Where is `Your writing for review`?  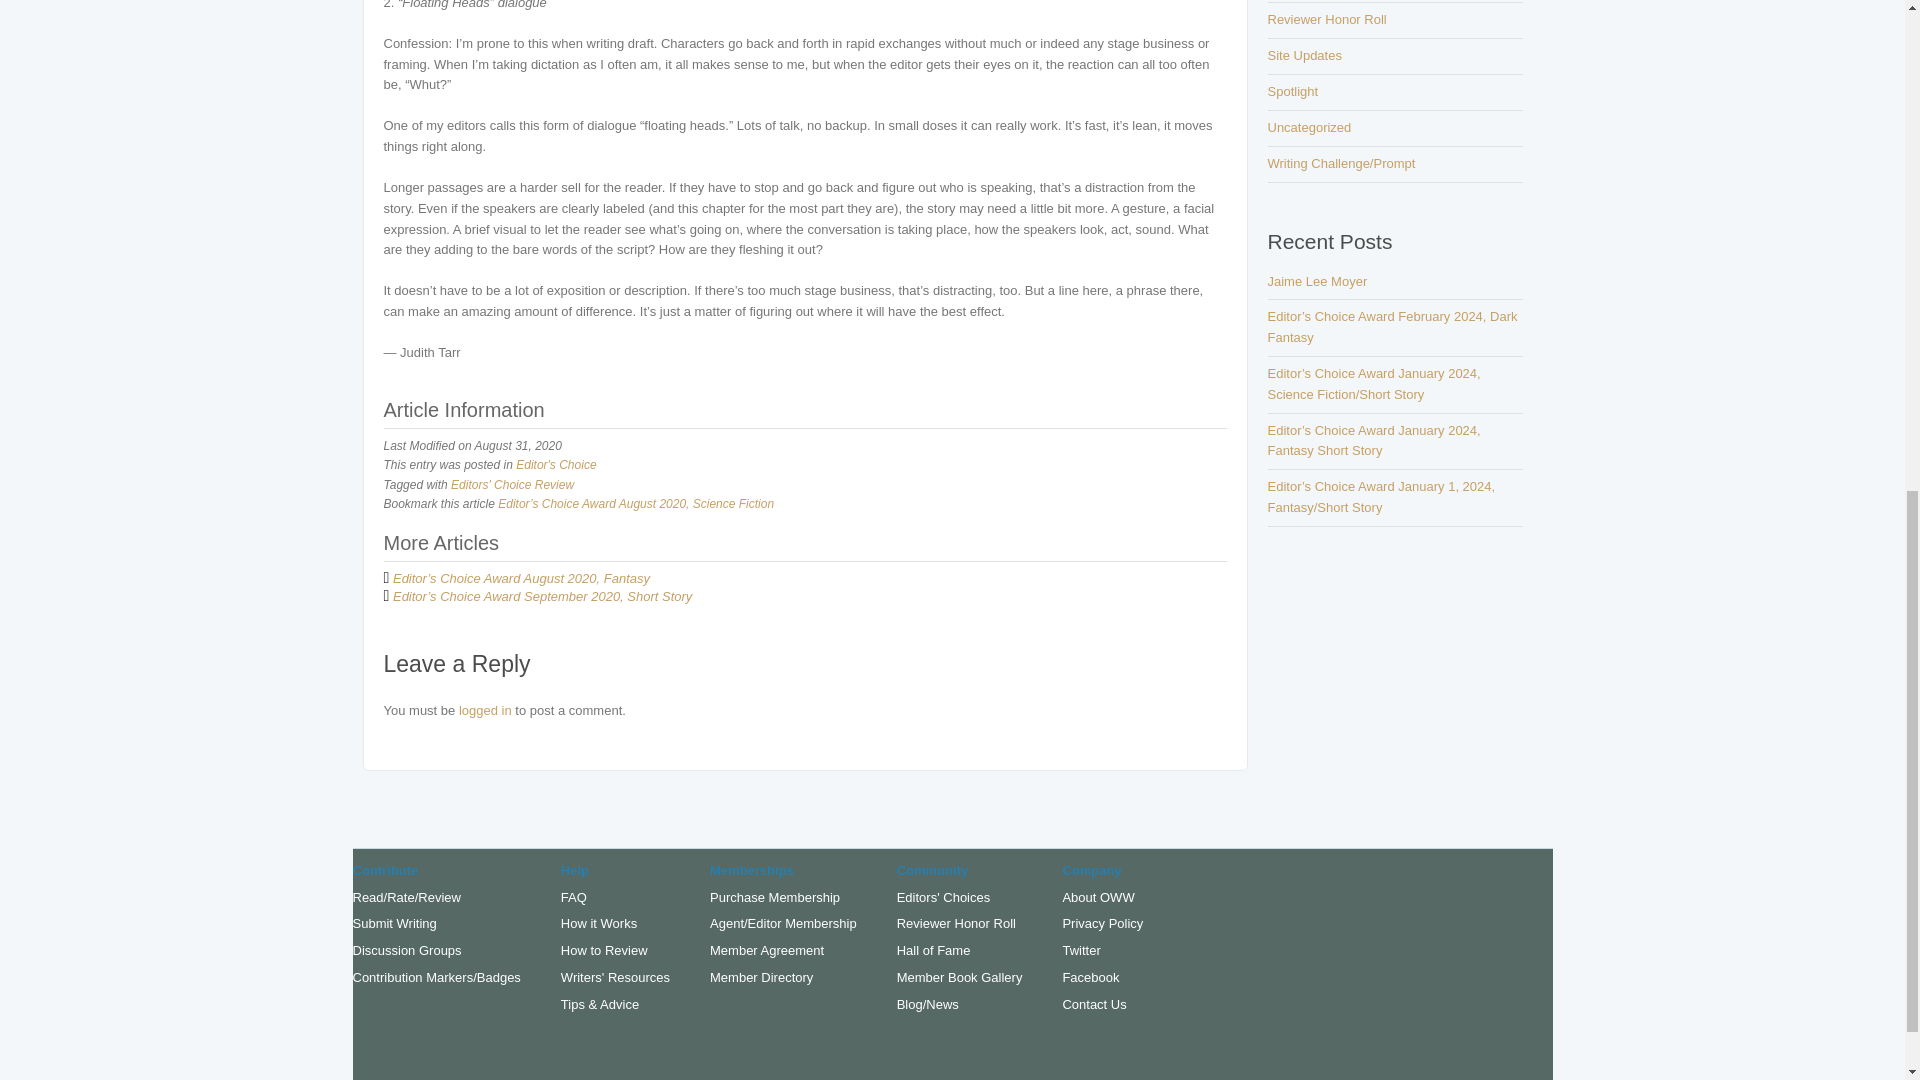
Your writing for review is located at coordinates (393, 922).